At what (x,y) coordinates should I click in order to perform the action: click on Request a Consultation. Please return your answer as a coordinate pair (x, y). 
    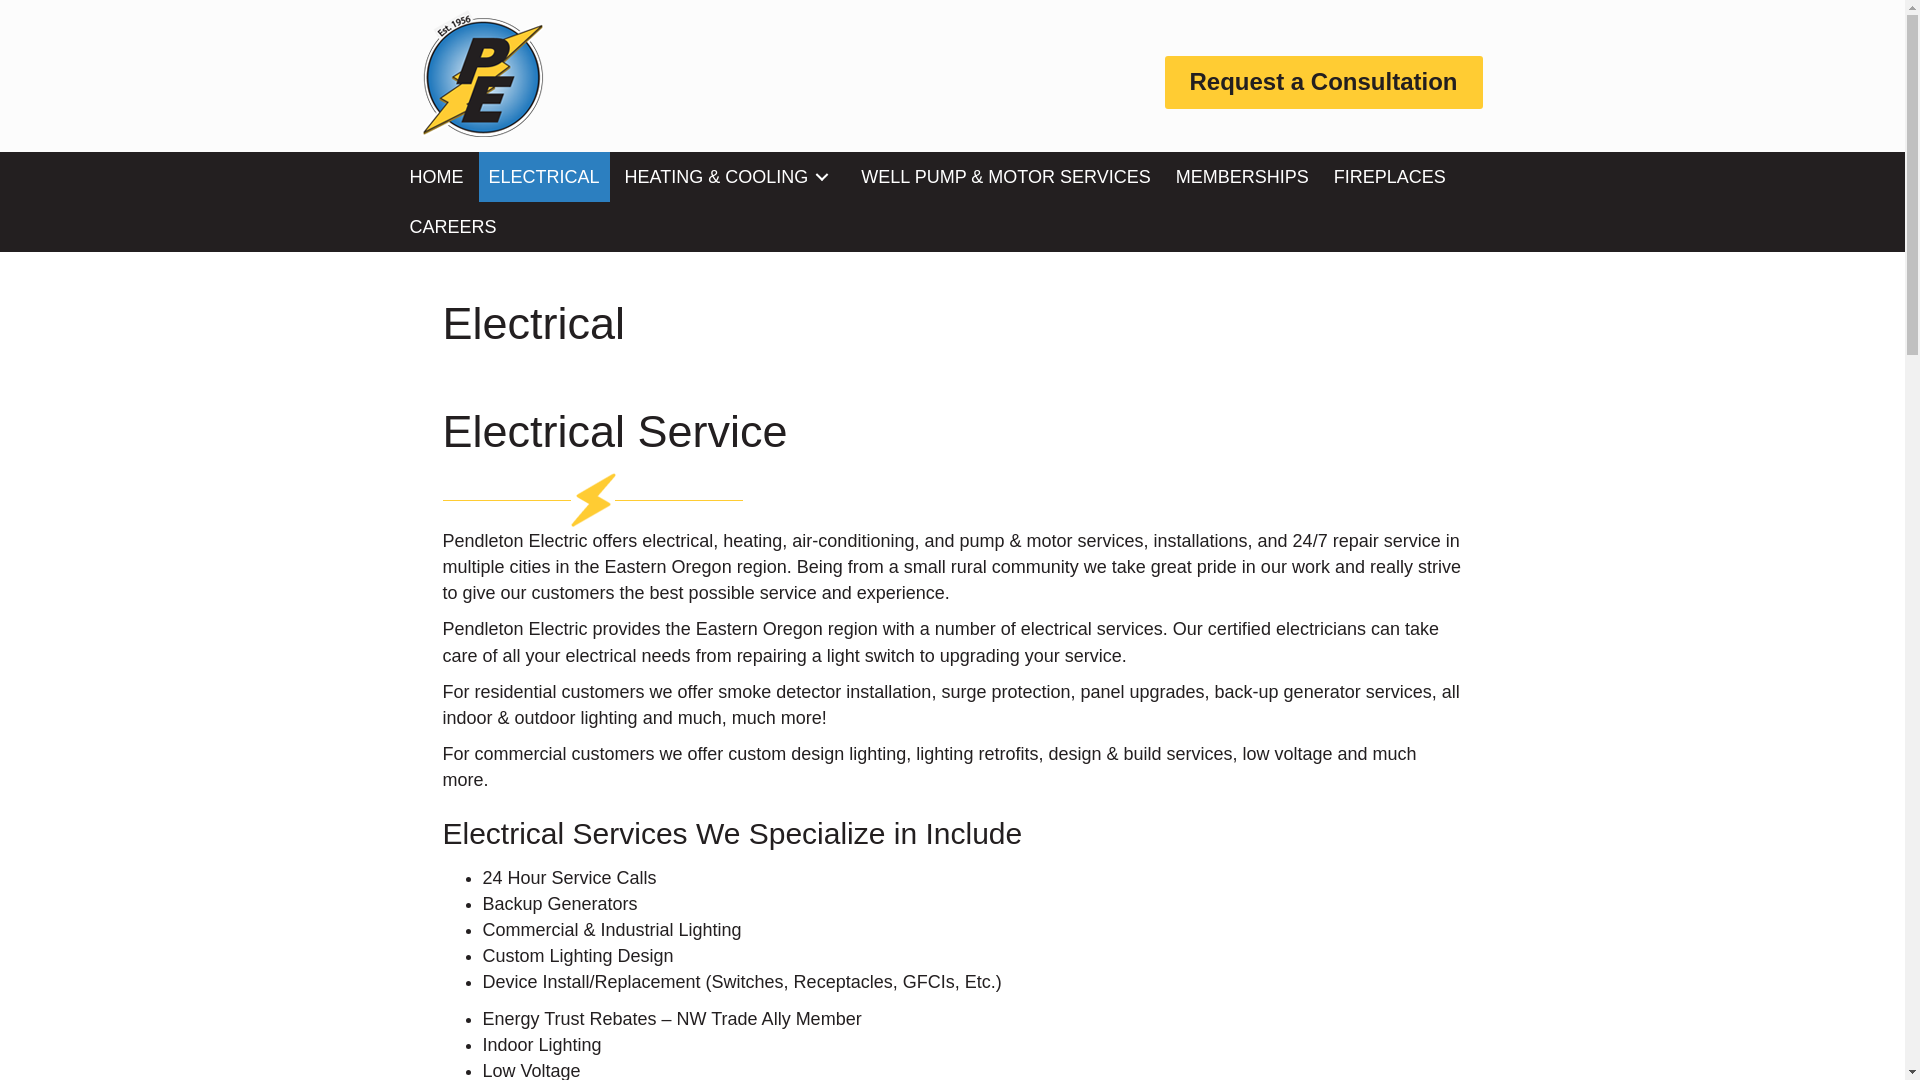
    Looking at the image, I should click on (1322, 82).